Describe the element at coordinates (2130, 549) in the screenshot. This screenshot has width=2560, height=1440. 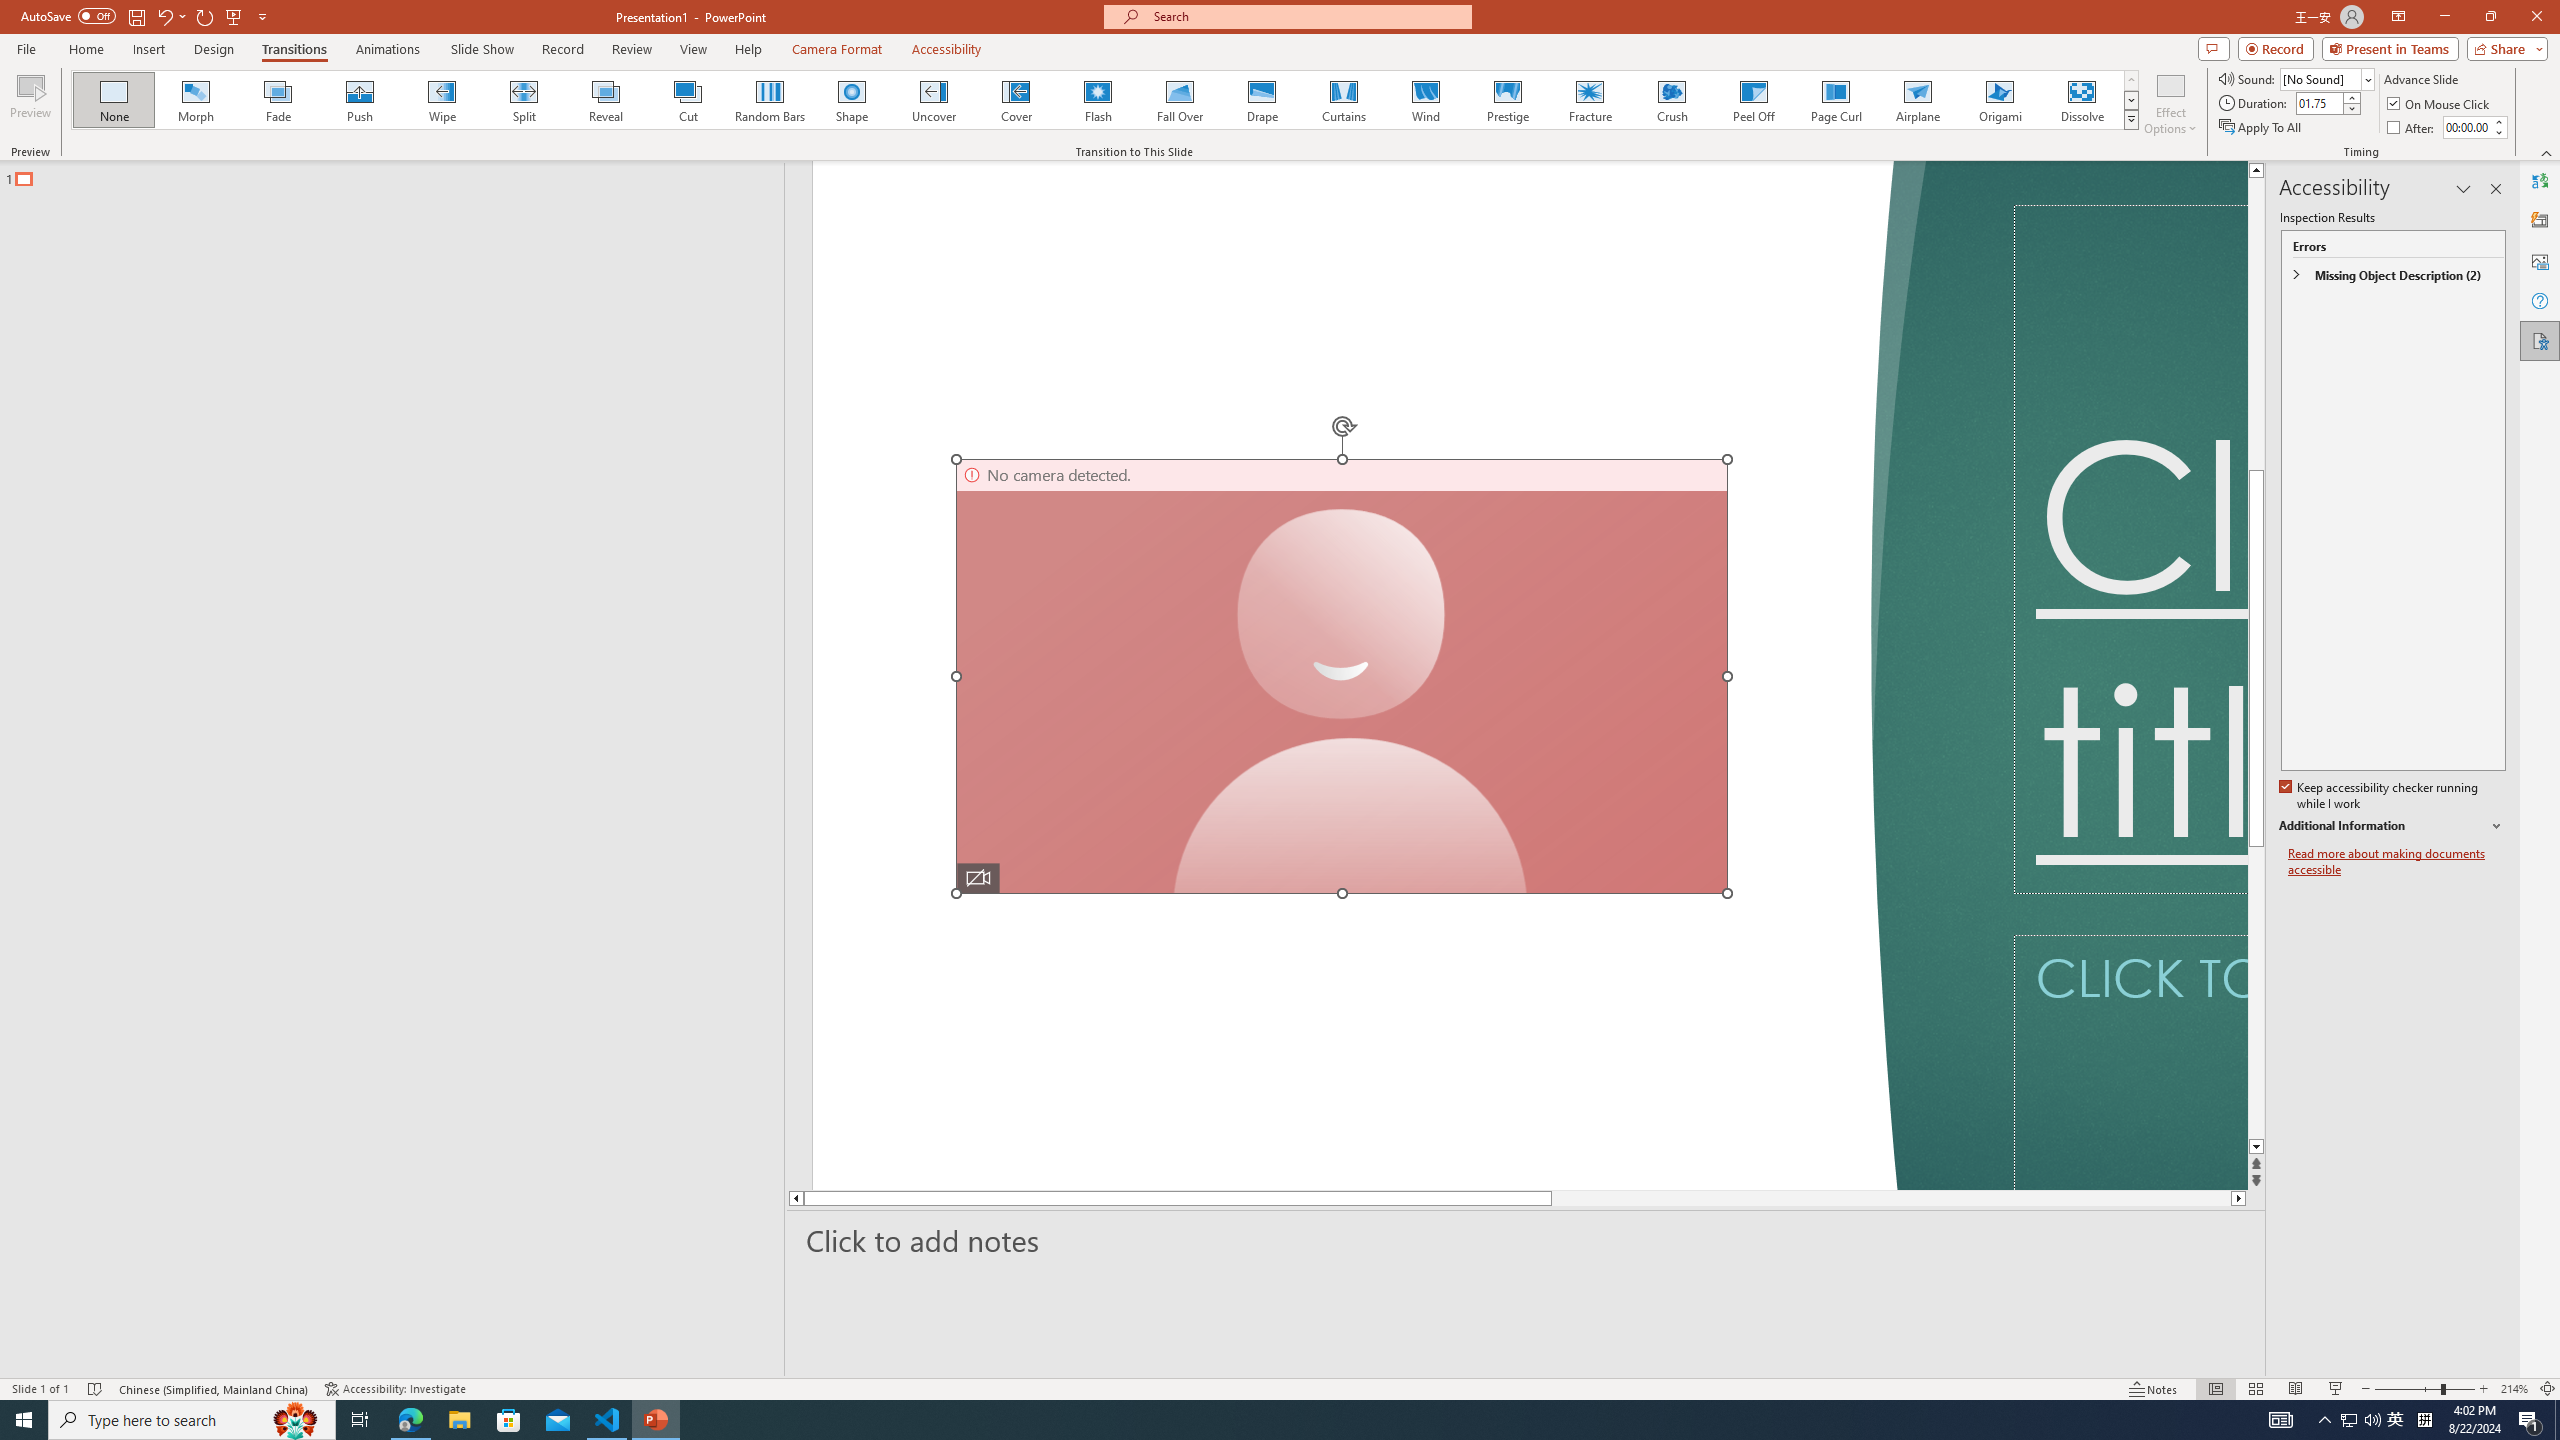
I see `Title TextBox` at that location.